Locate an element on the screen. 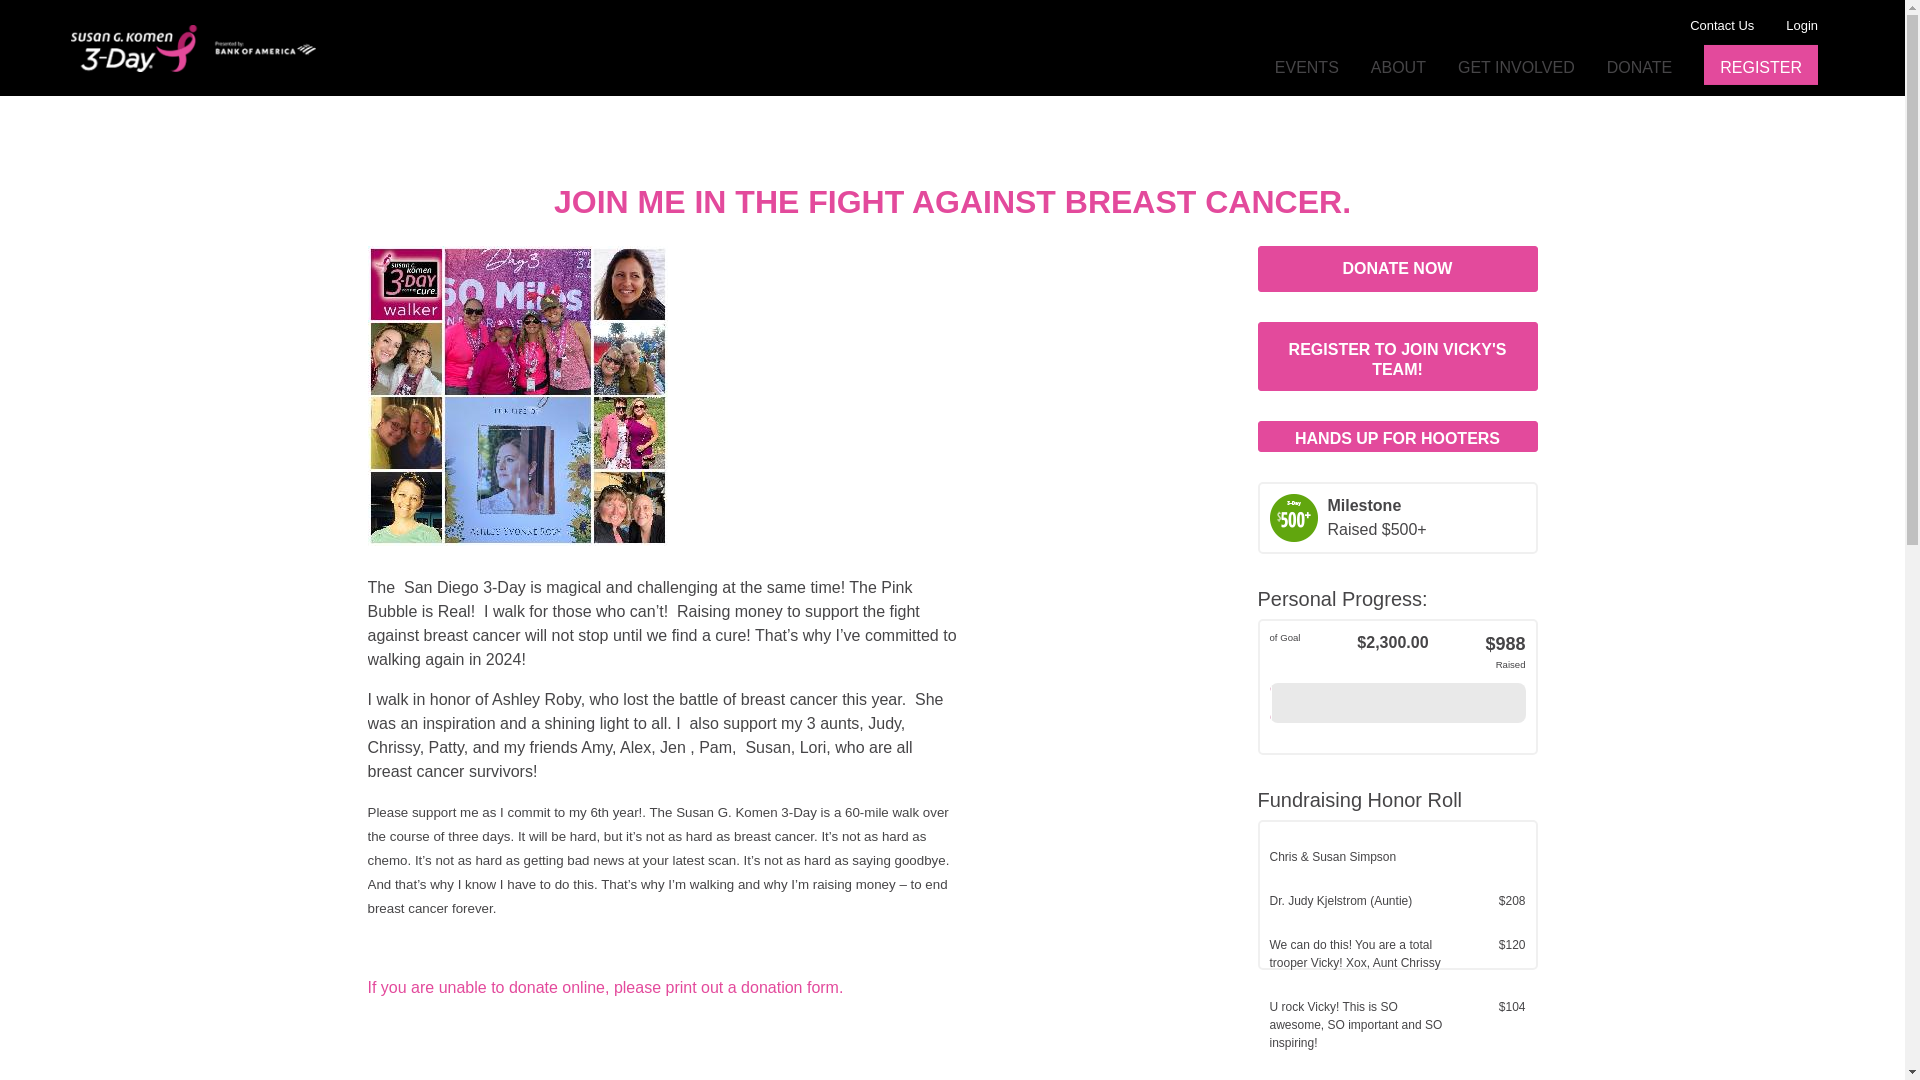  EVENTS is located at coordinates (1306, 67).